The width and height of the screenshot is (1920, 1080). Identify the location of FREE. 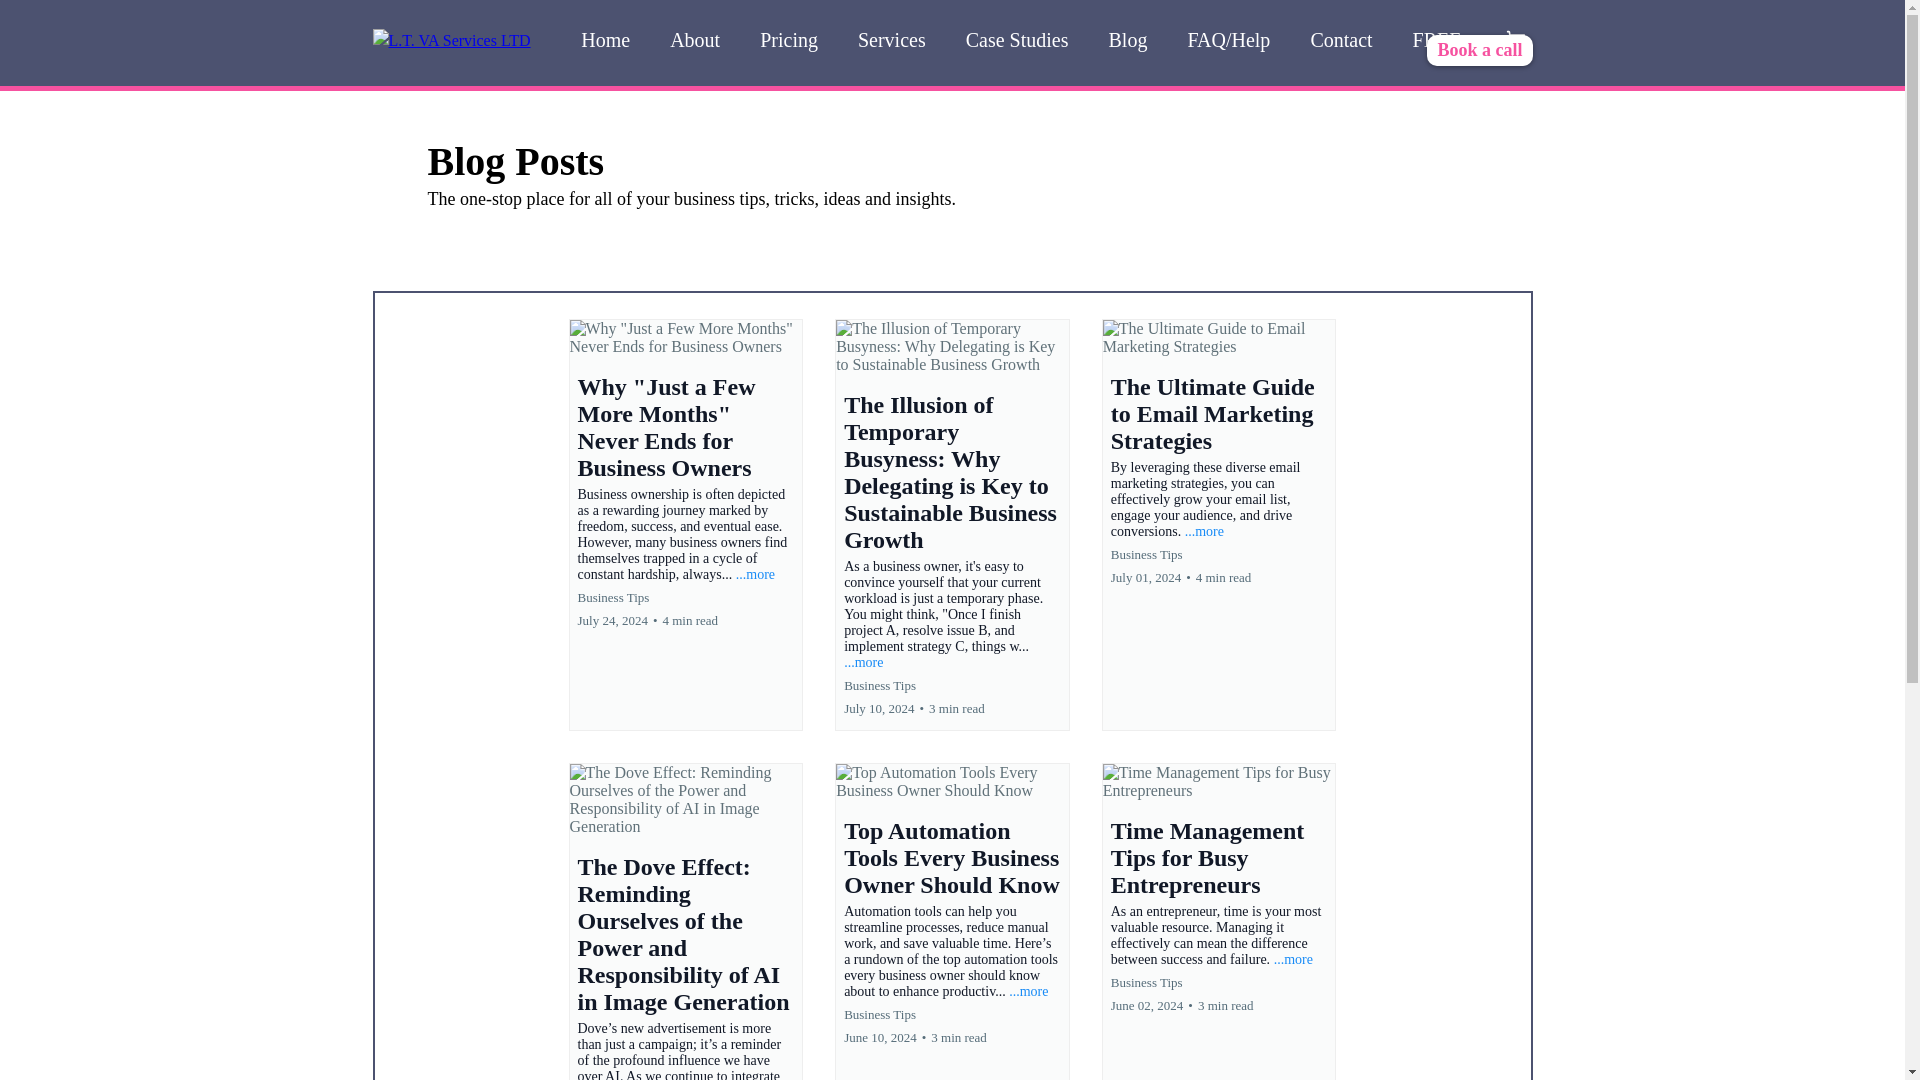
(1438, 40).